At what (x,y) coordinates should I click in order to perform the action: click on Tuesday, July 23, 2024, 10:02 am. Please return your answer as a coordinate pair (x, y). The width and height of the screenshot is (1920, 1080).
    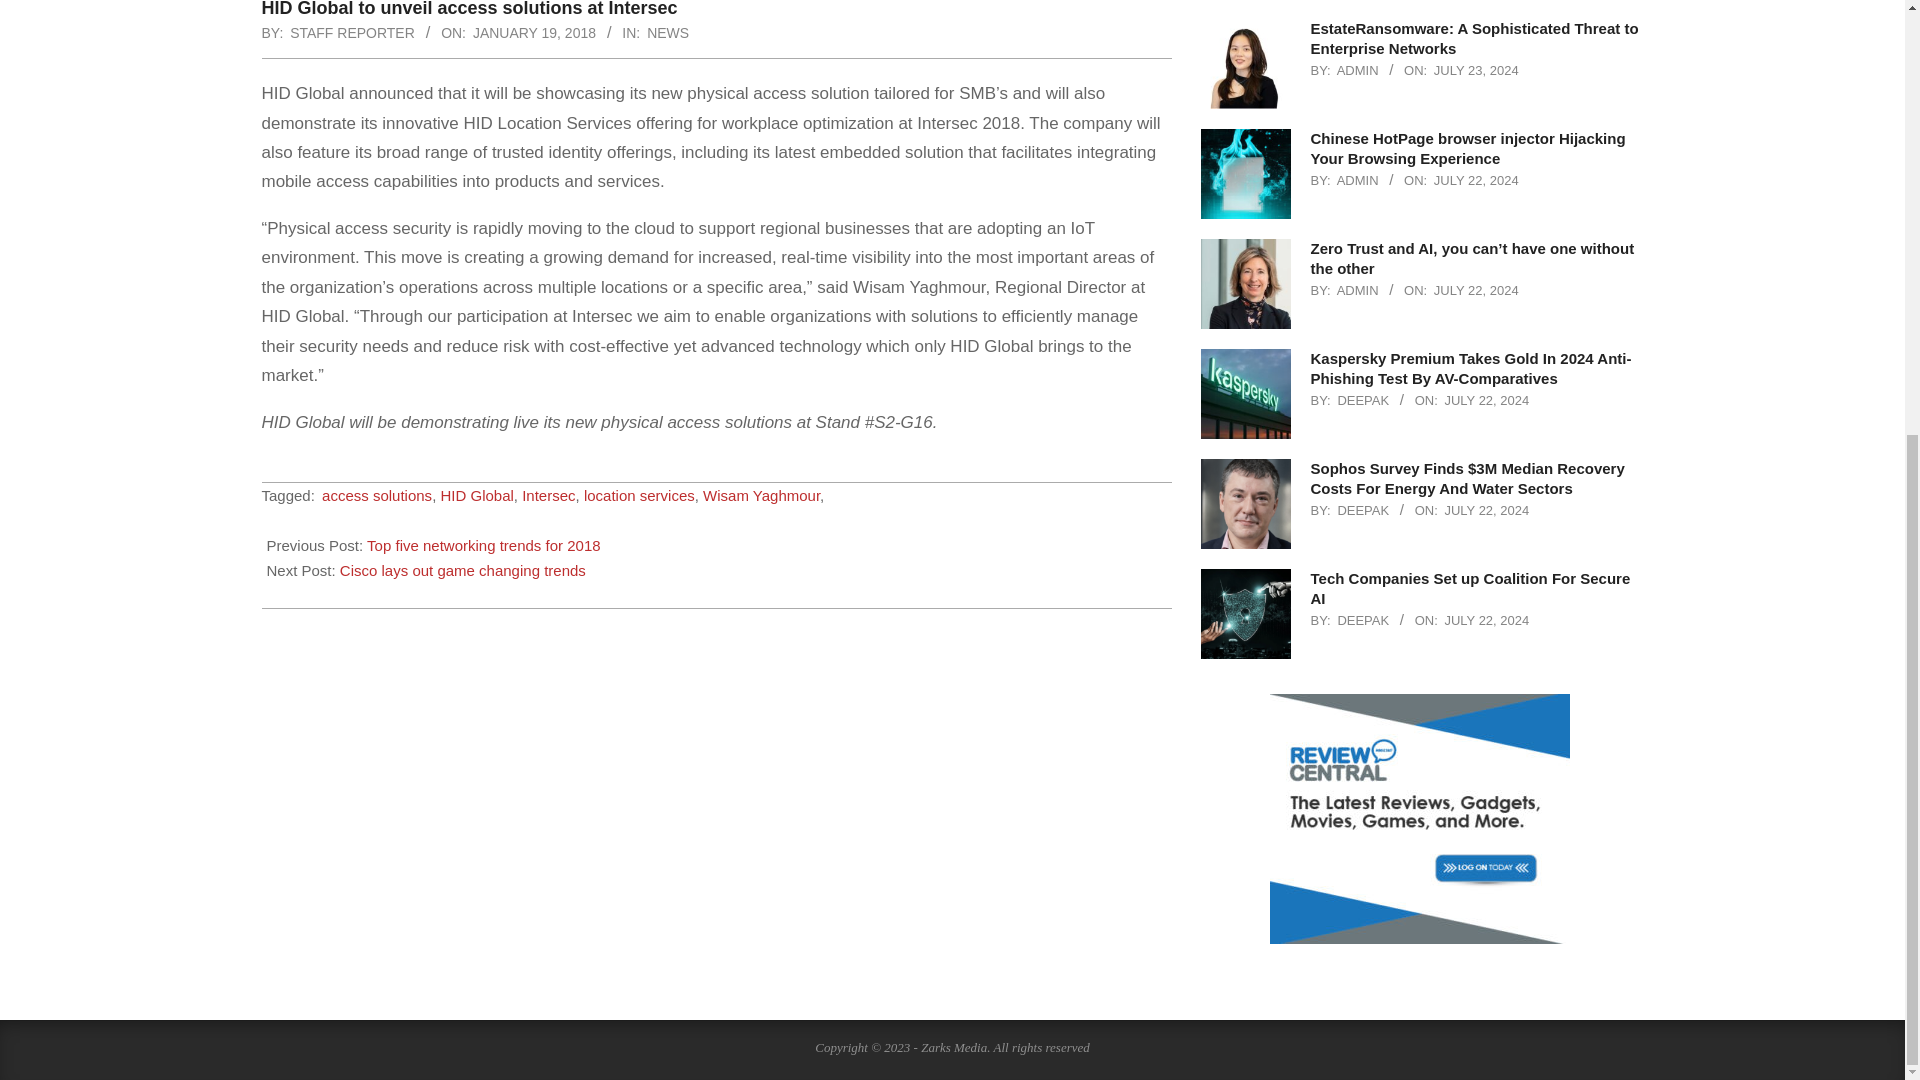
    Looking at the image, I should click on (1476, 70).